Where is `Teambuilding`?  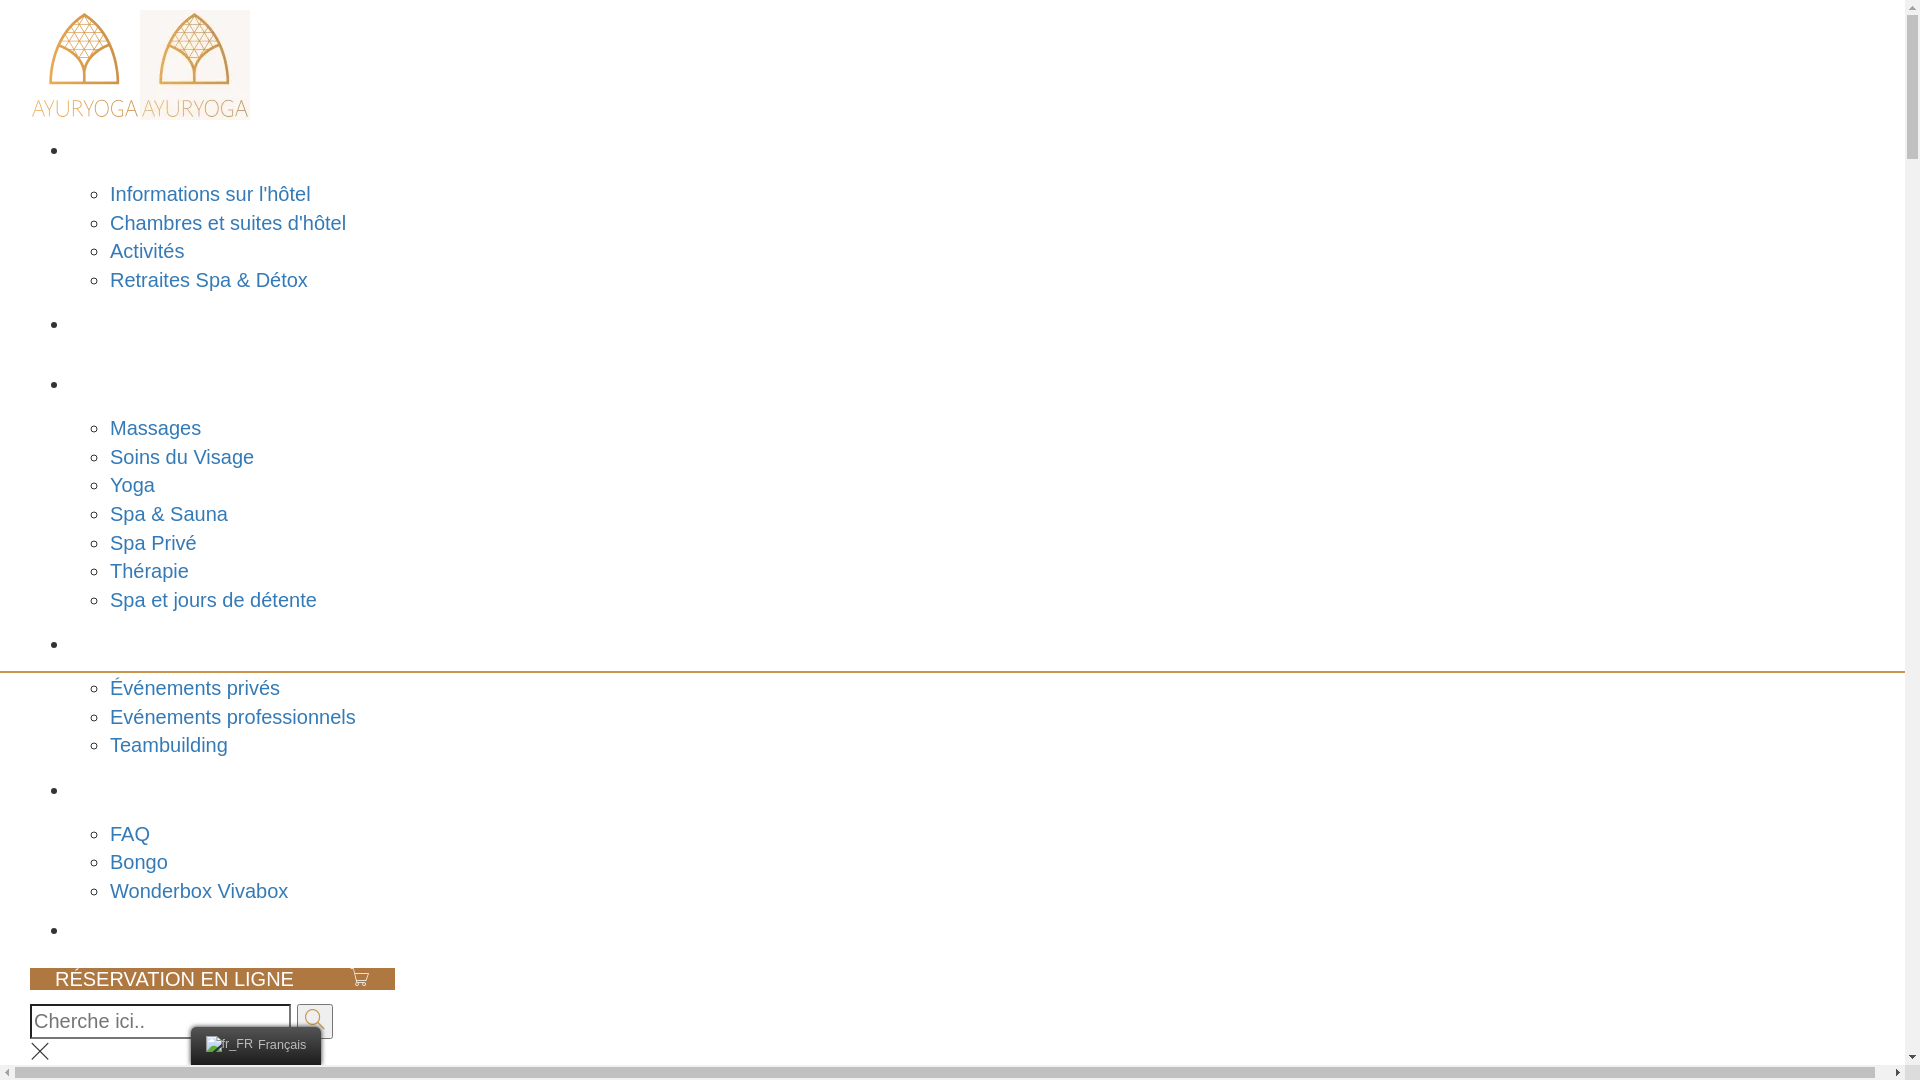
Teambuilding is located at coordinates (169, 745).